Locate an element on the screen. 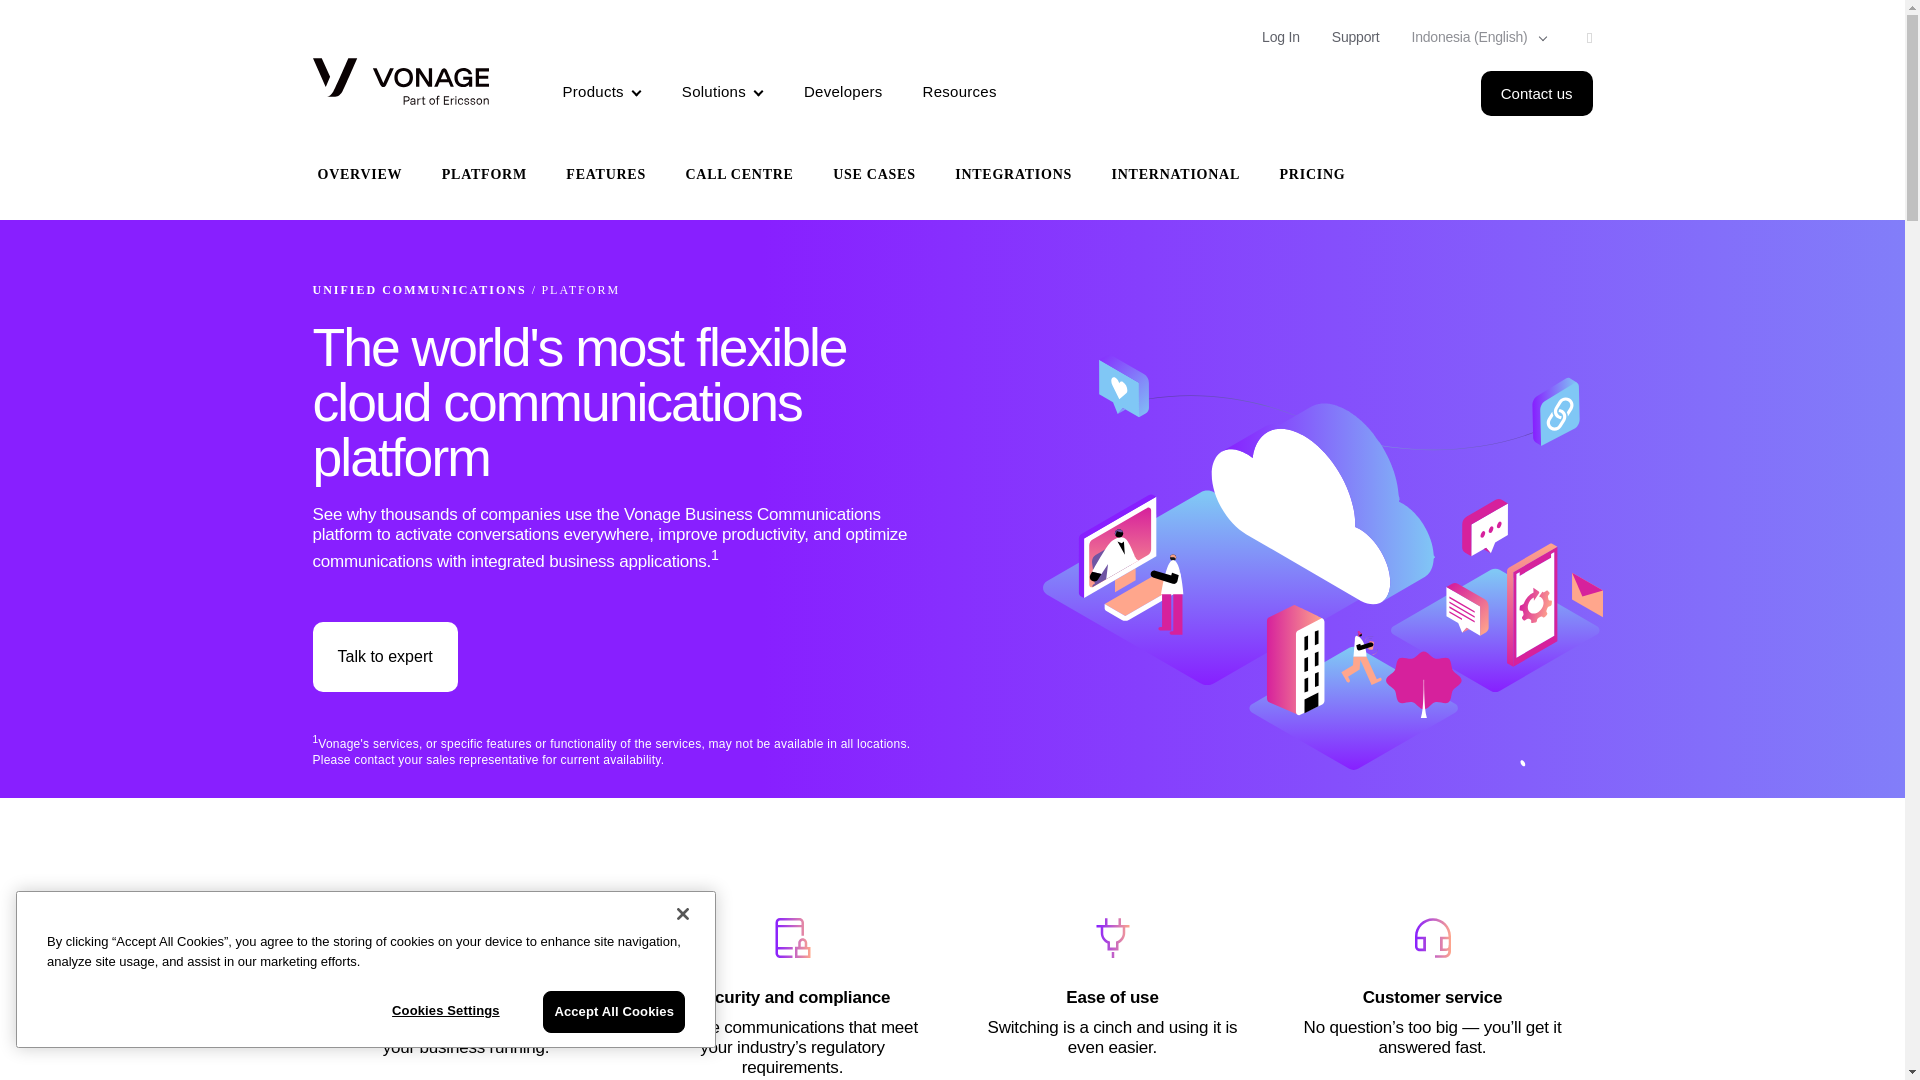  Headset is located at coordinates (1431, 938).